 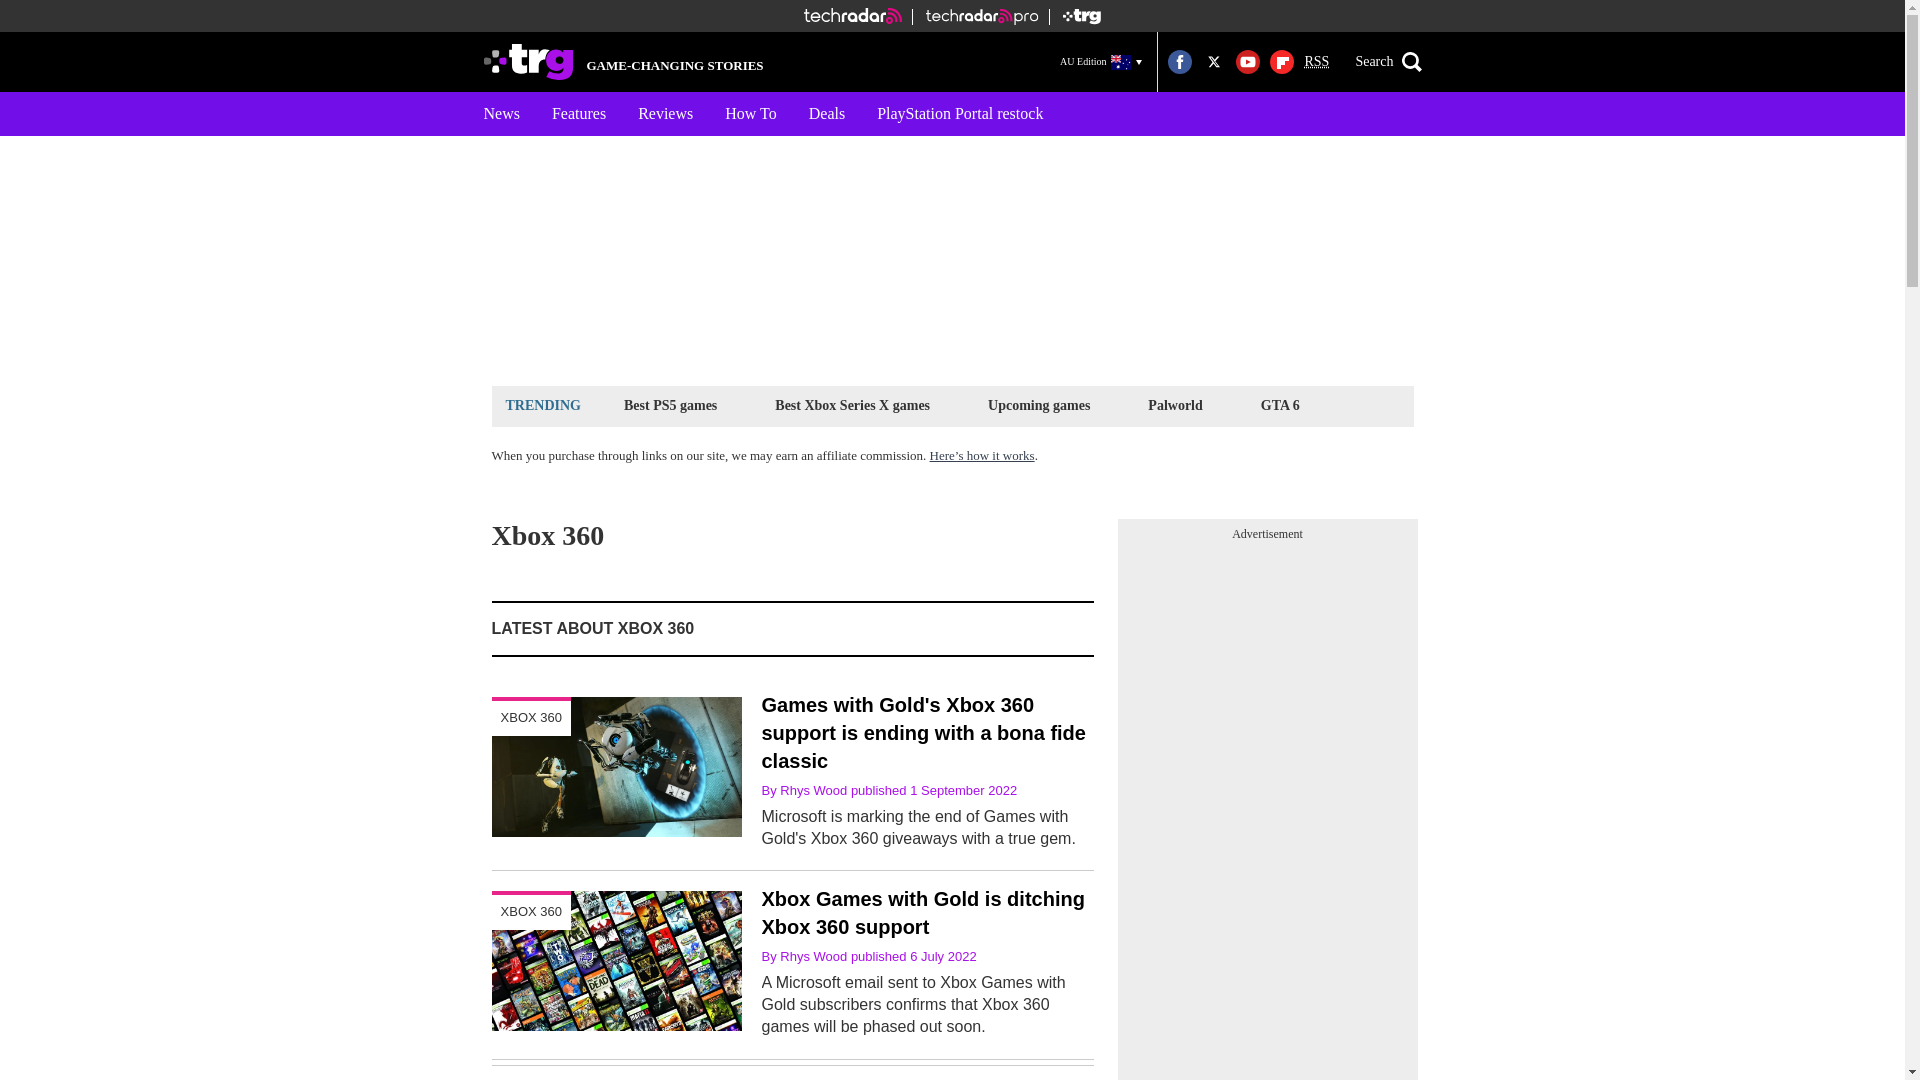 I want to click on GAME-CHANGING STORIES, so click(x=624, y=62).